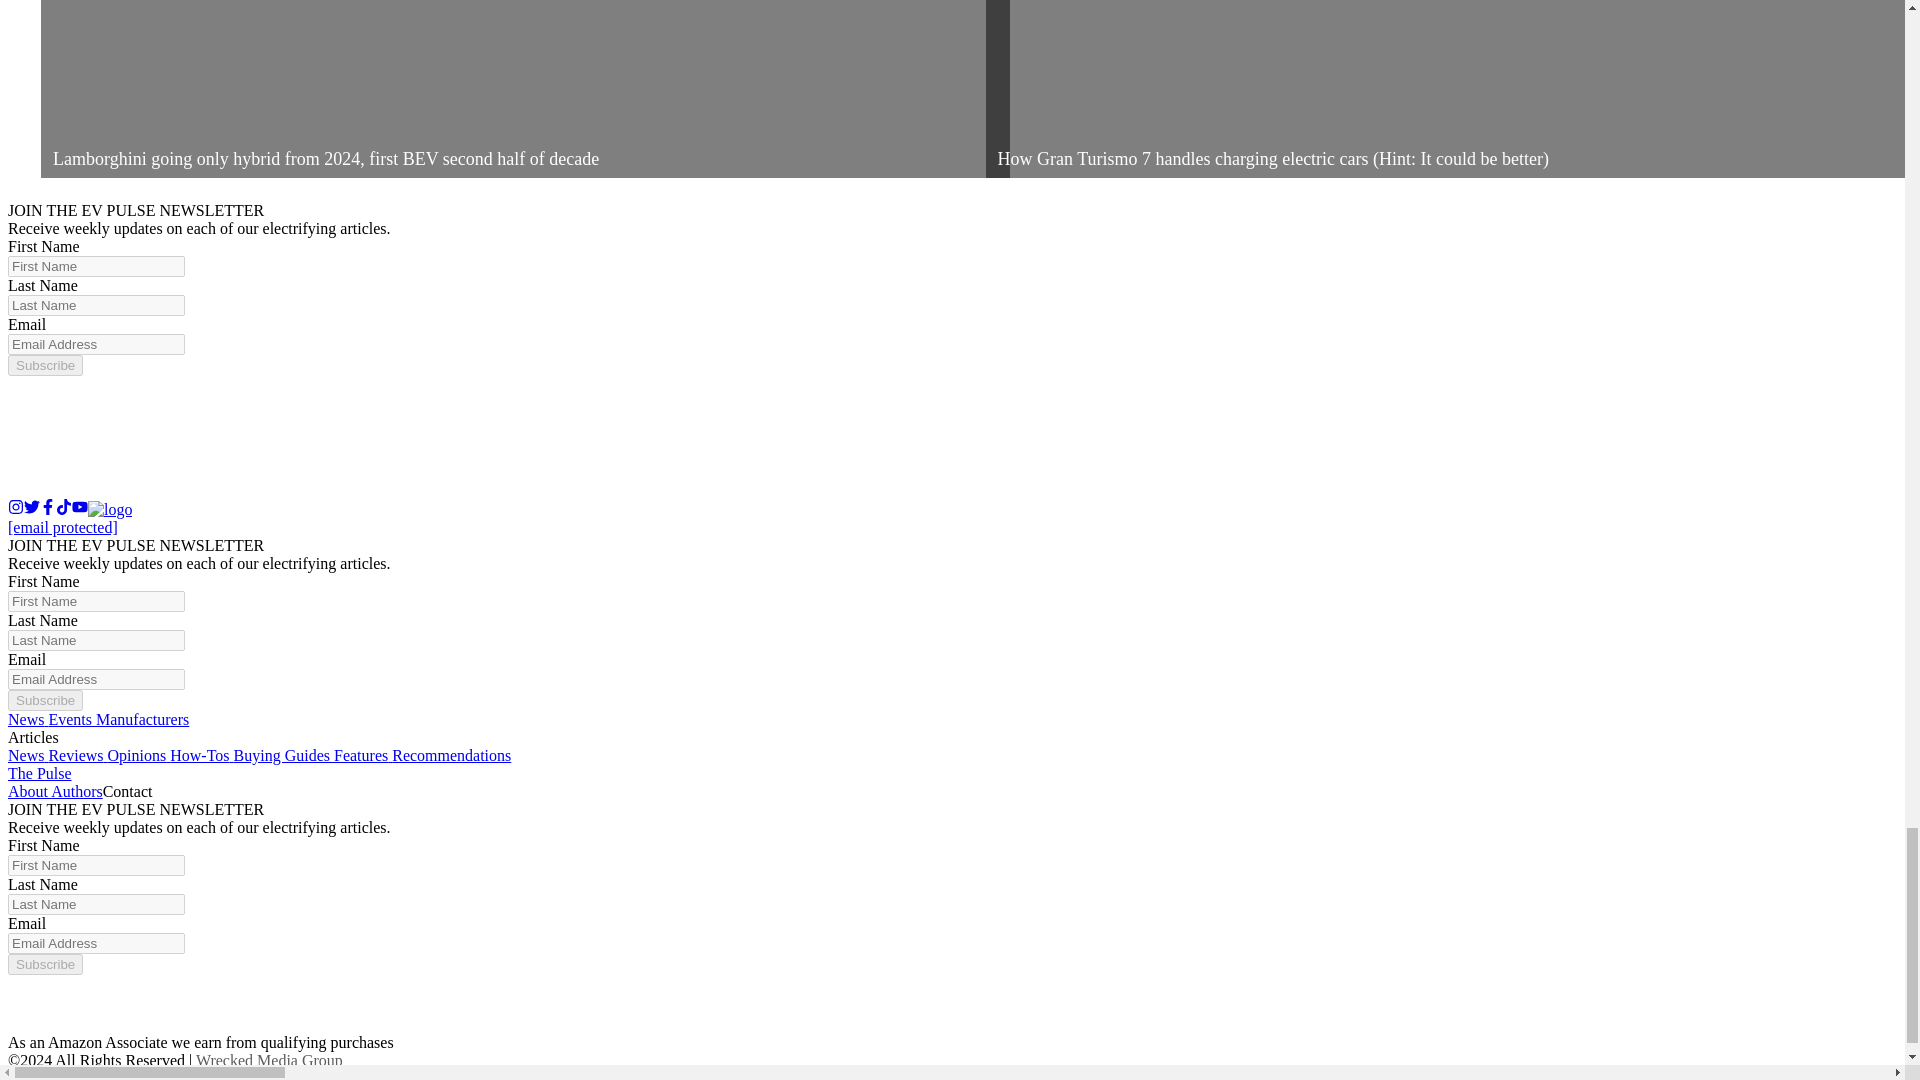 This screenshot has width=1920, height=1080. Describe the element at coordinates (44, 365) in the screenshot. I see `Subscribe` at that location.